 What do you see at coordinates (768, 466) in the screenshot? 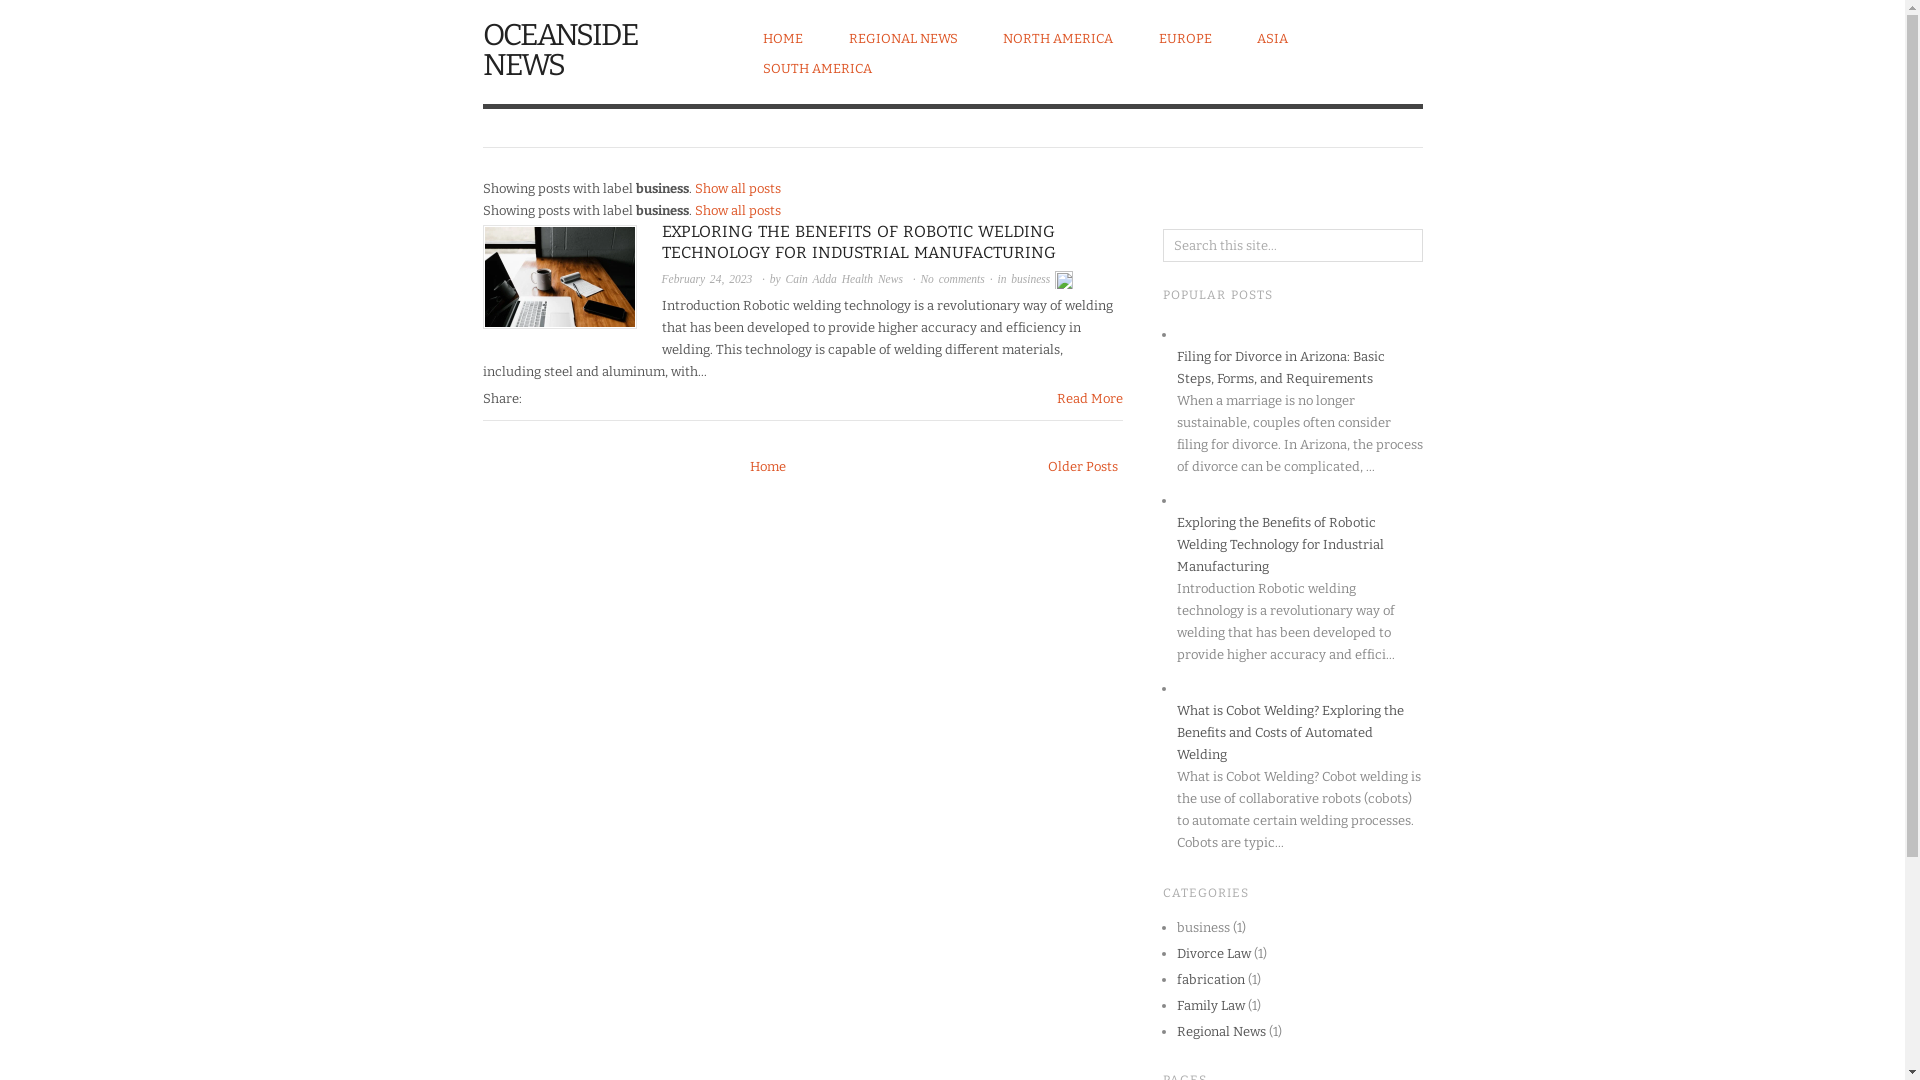
I see `Home` at bounding box center [768, 466].